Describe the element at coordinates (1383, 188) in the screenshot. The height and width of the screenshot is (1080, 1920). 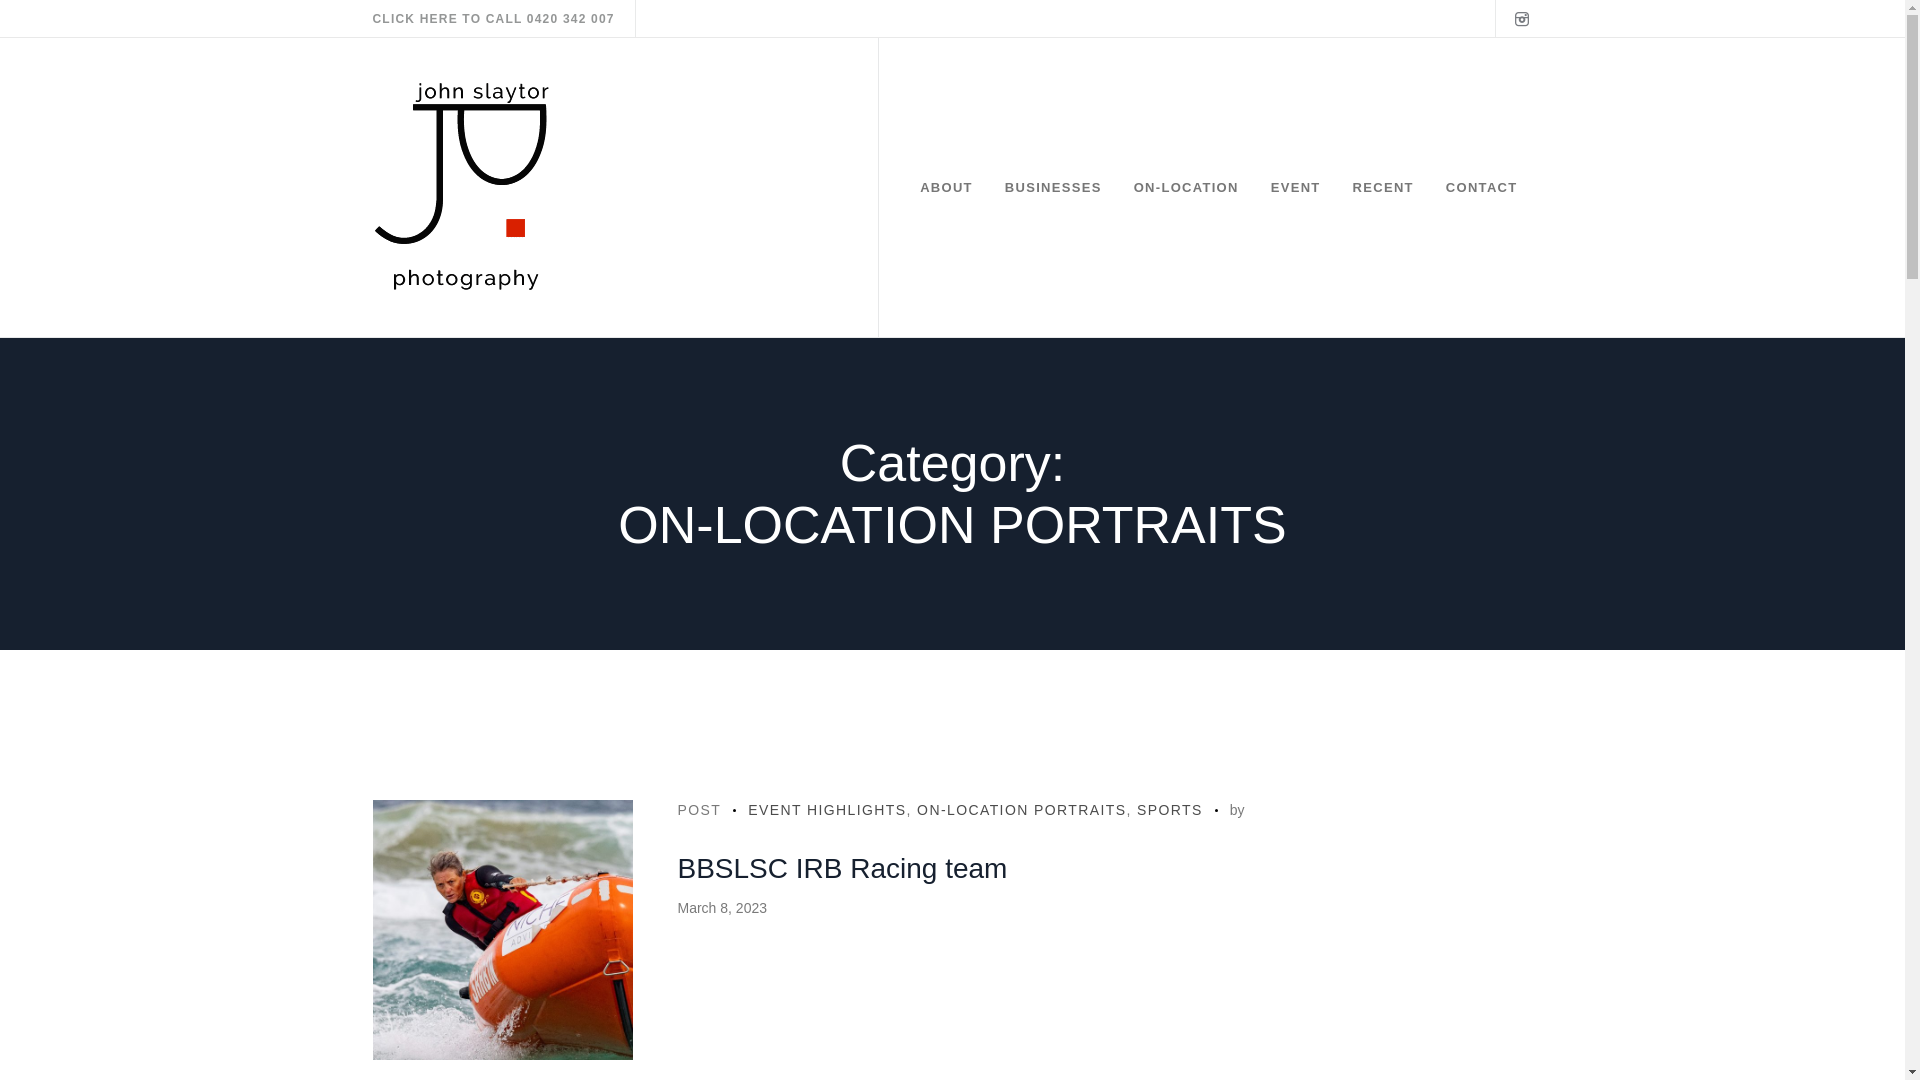
I see `RECENT` at that location.